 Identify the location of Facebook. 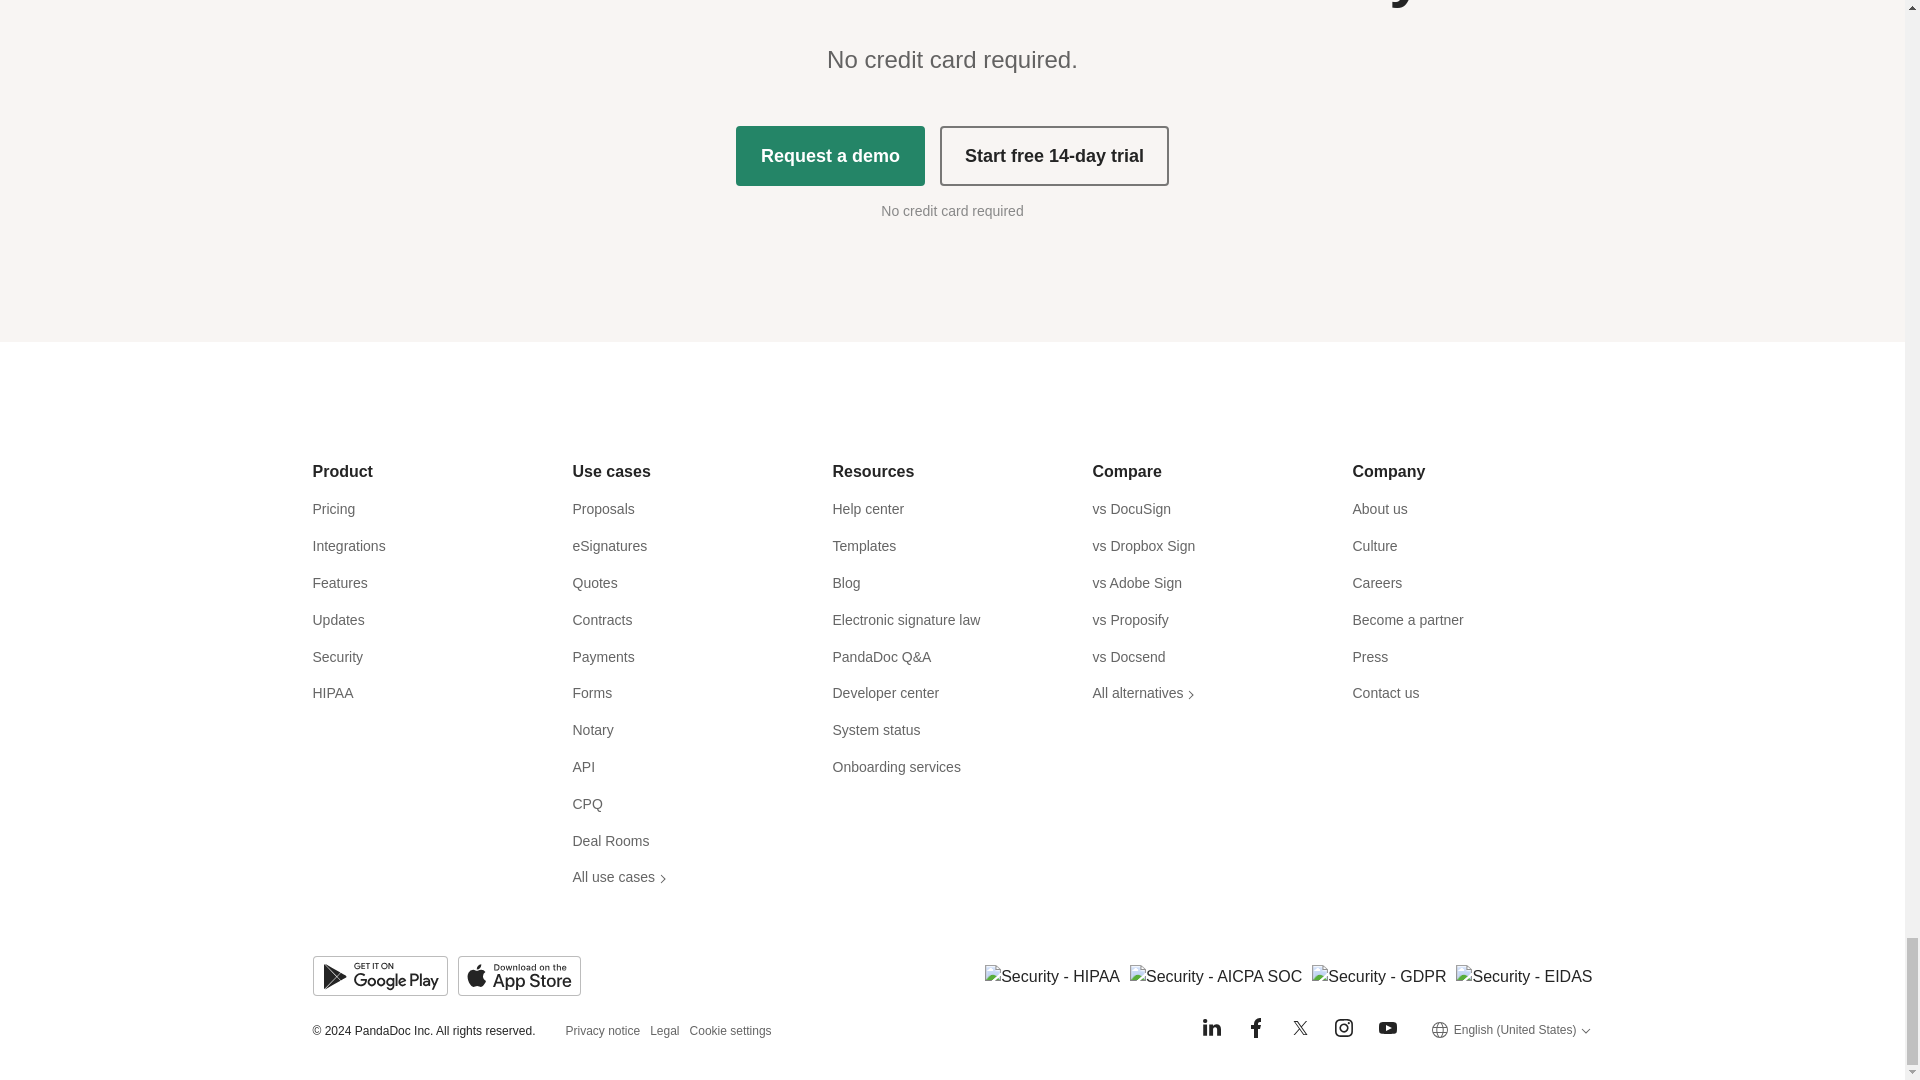
(1256, 1028).